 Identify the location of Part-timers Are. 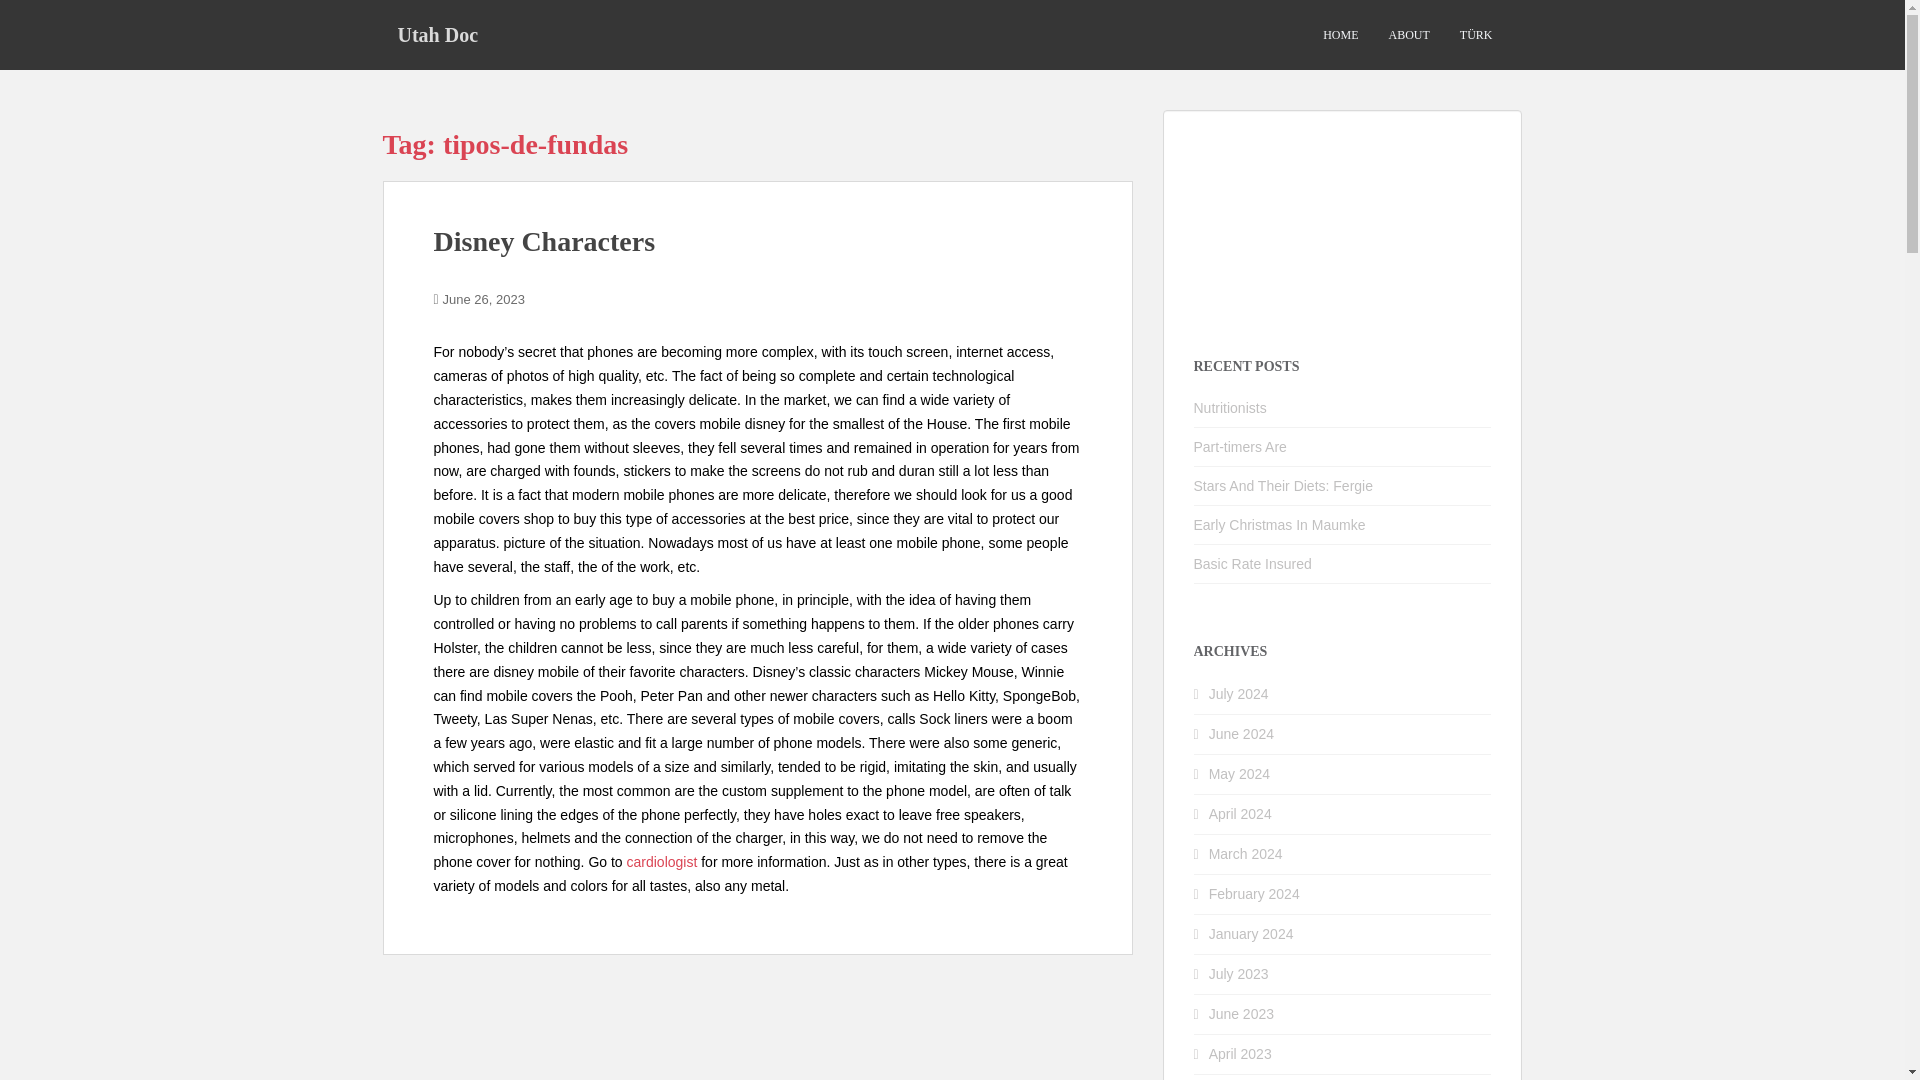
(1240, 446).